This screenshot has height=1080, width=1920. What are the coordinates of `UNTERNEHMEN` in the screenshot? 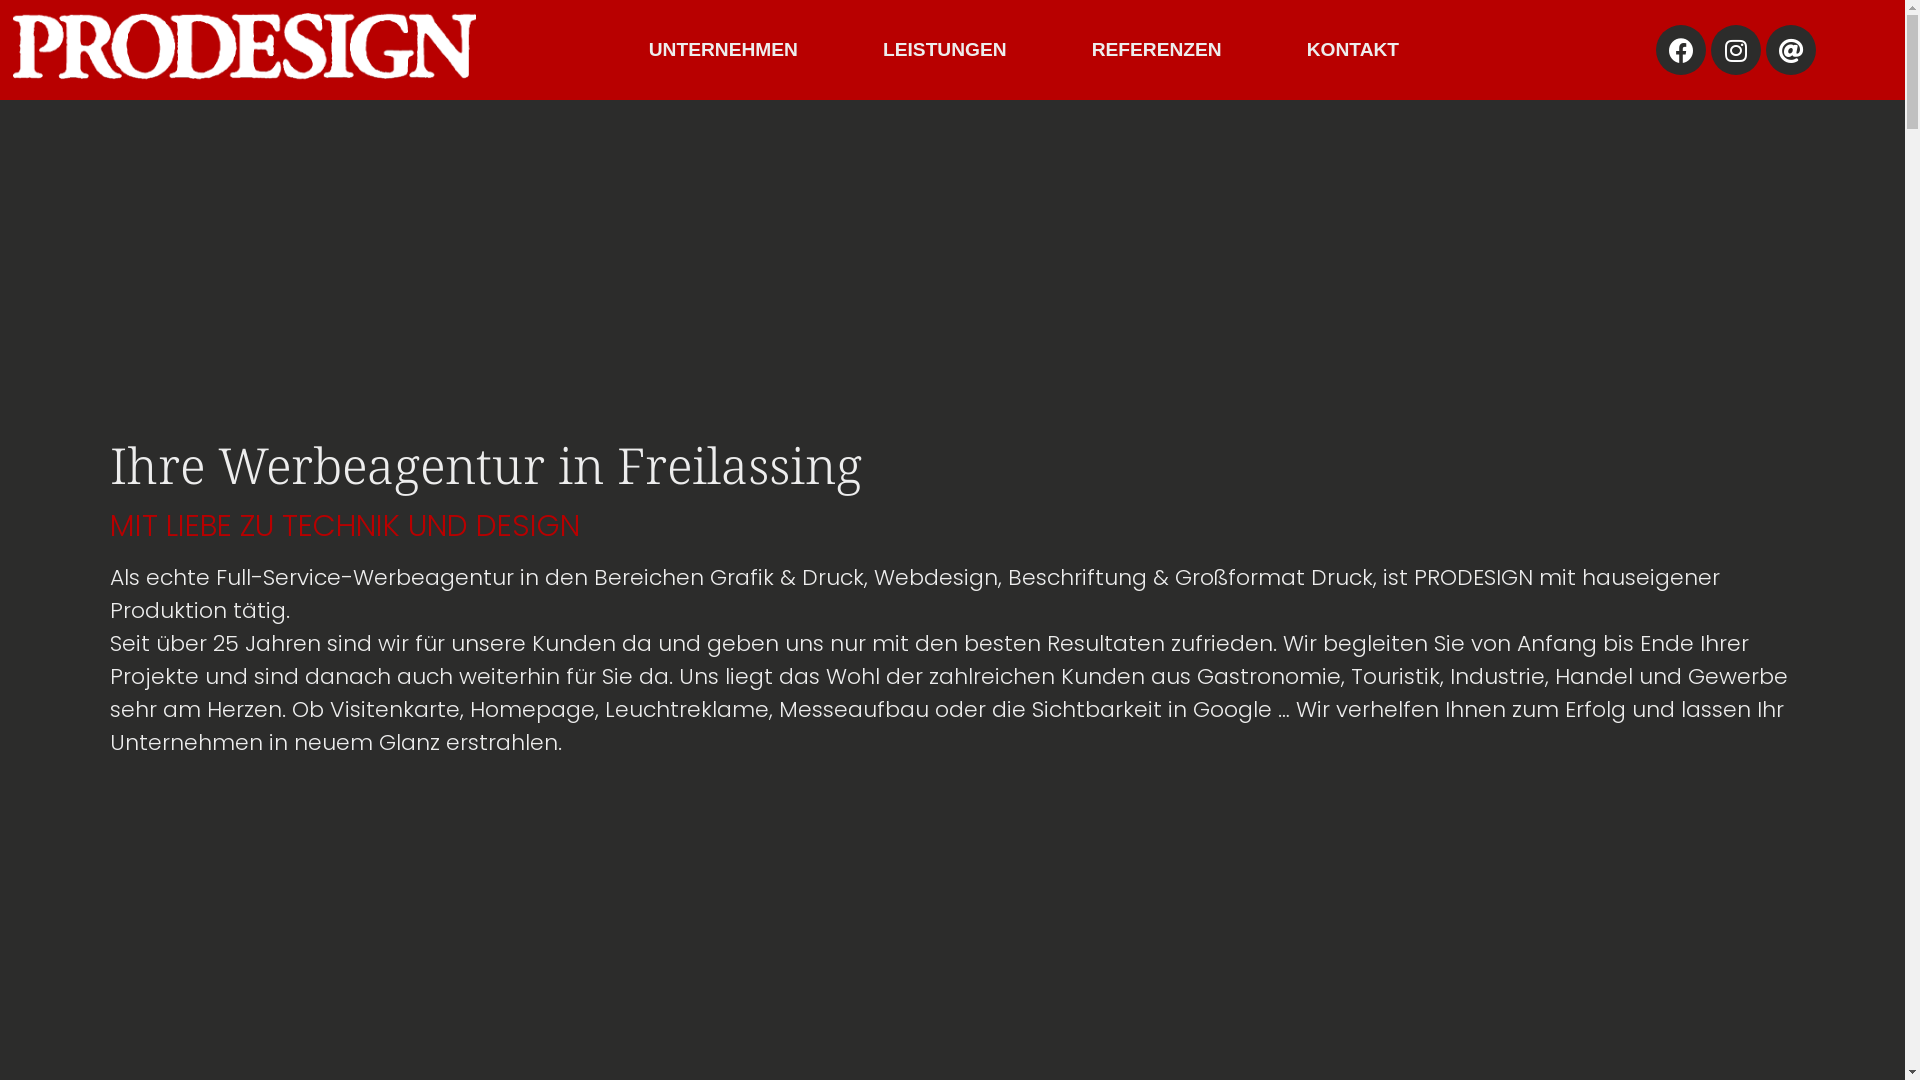 It's located at (724, 50).